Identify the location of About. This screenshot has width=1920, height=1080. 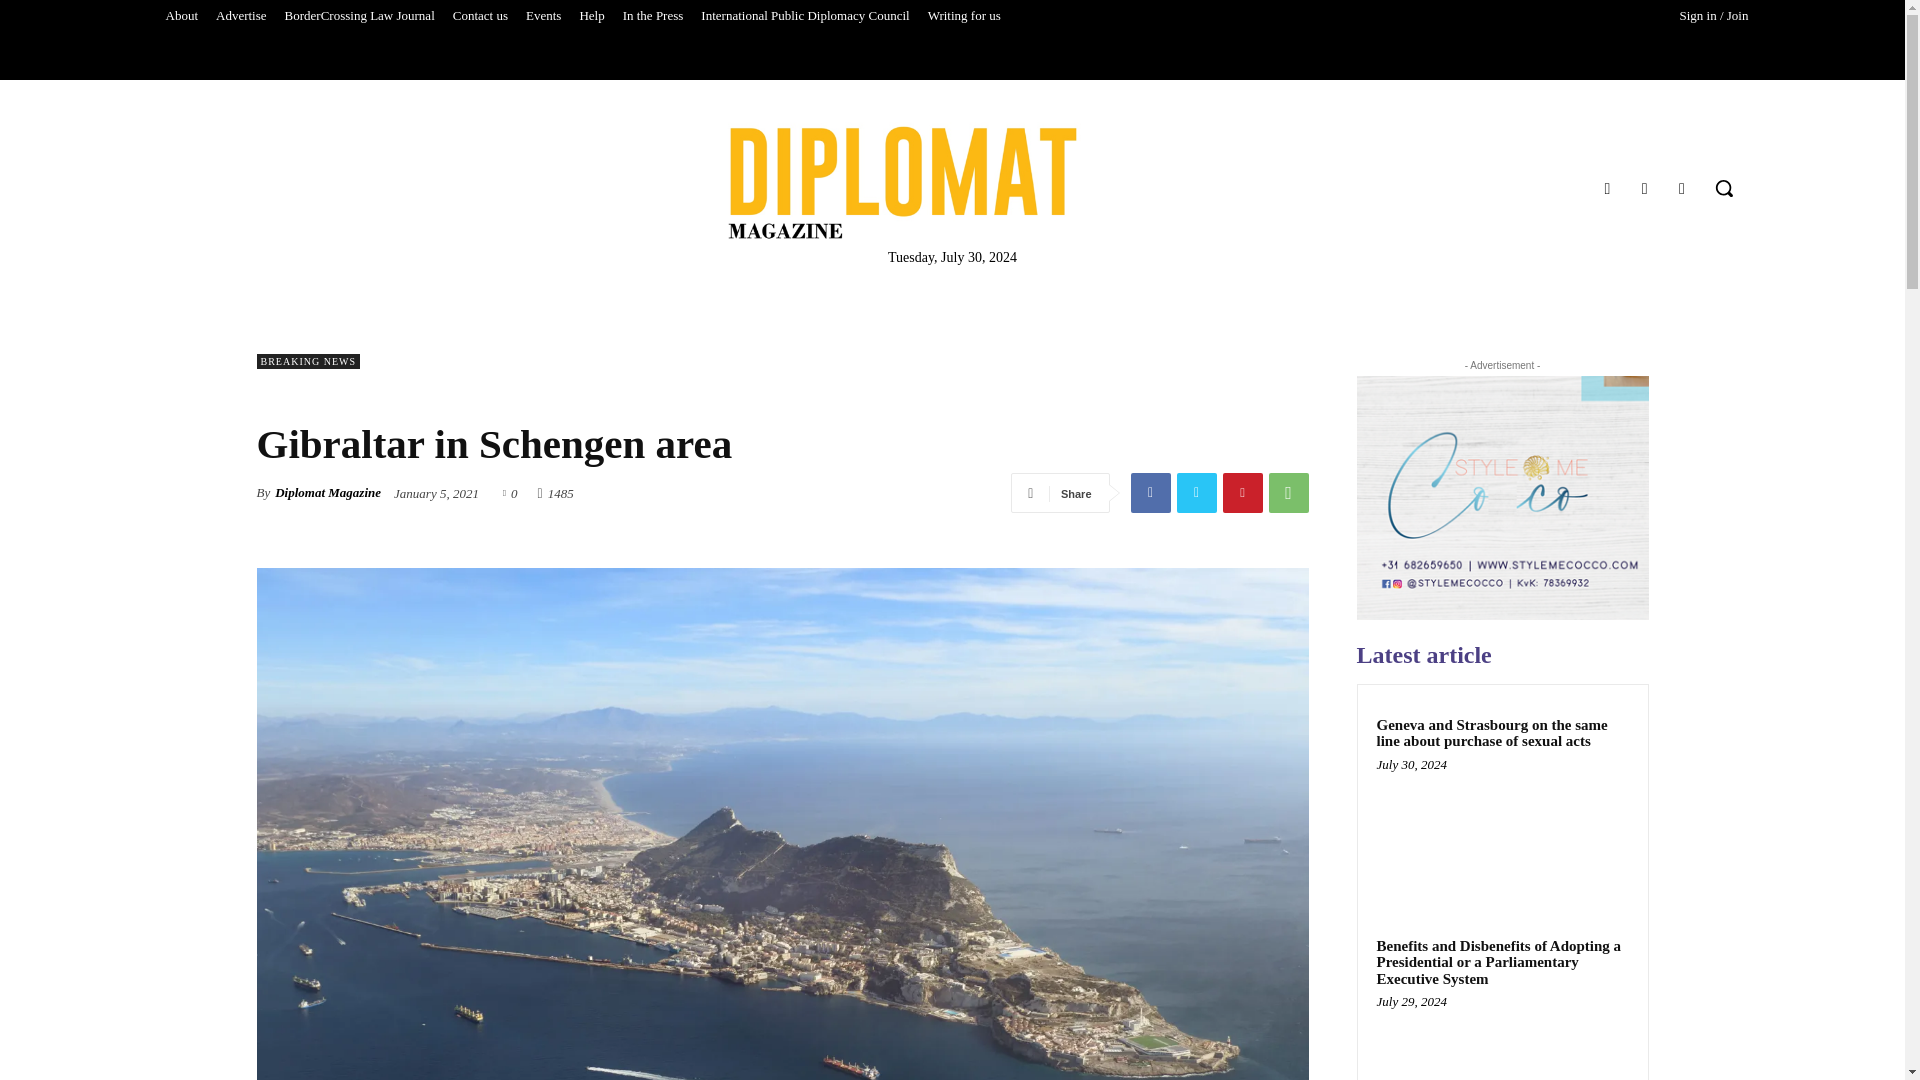
(181, 16).